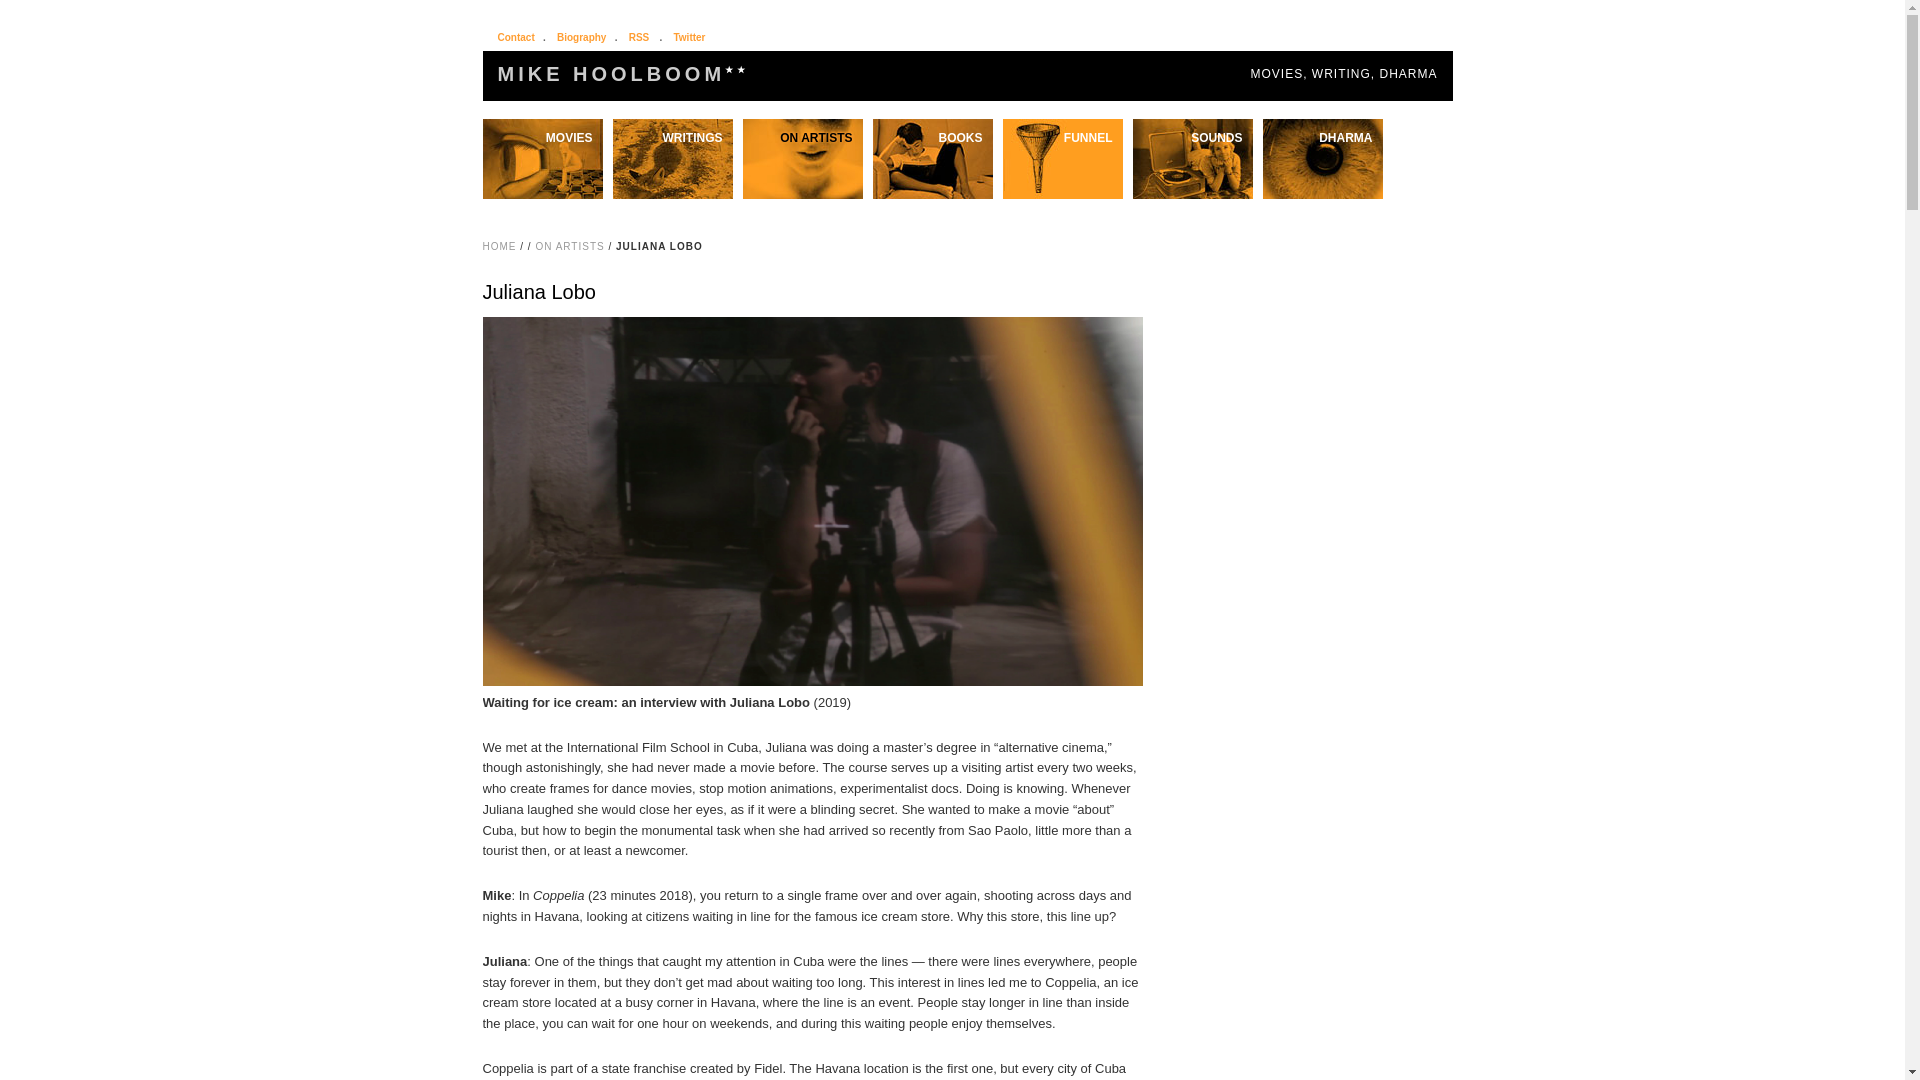 The height and width of the screenshot is (1080, 1920). What do you see at coordinates (640, 38) in the screenshot?
I see `RSS` at bounding box center [640, 38].